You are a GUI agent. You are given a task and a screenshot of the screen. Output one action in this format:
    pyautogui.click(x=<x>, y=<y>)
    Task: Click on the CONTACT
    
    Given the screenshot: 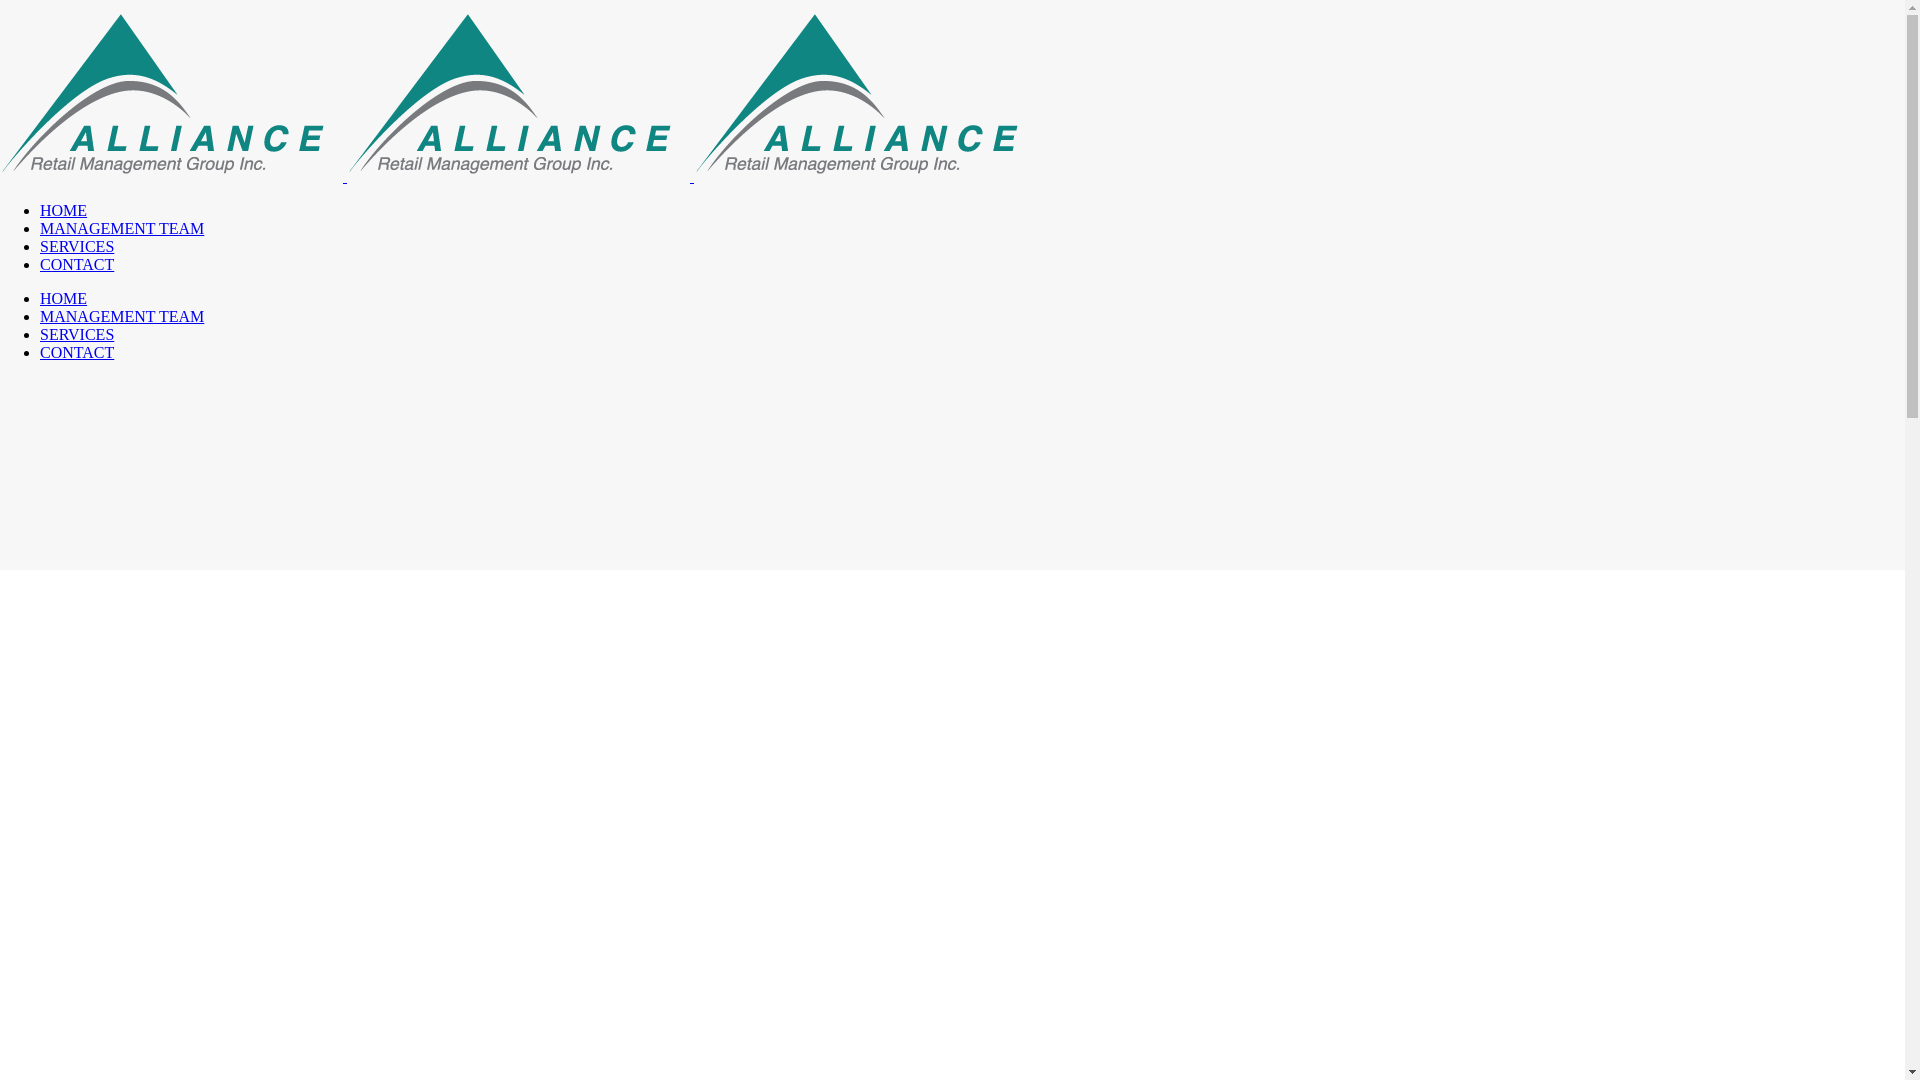 What is the action you would take?
    pyautogui.click(x=77, y=264)
    